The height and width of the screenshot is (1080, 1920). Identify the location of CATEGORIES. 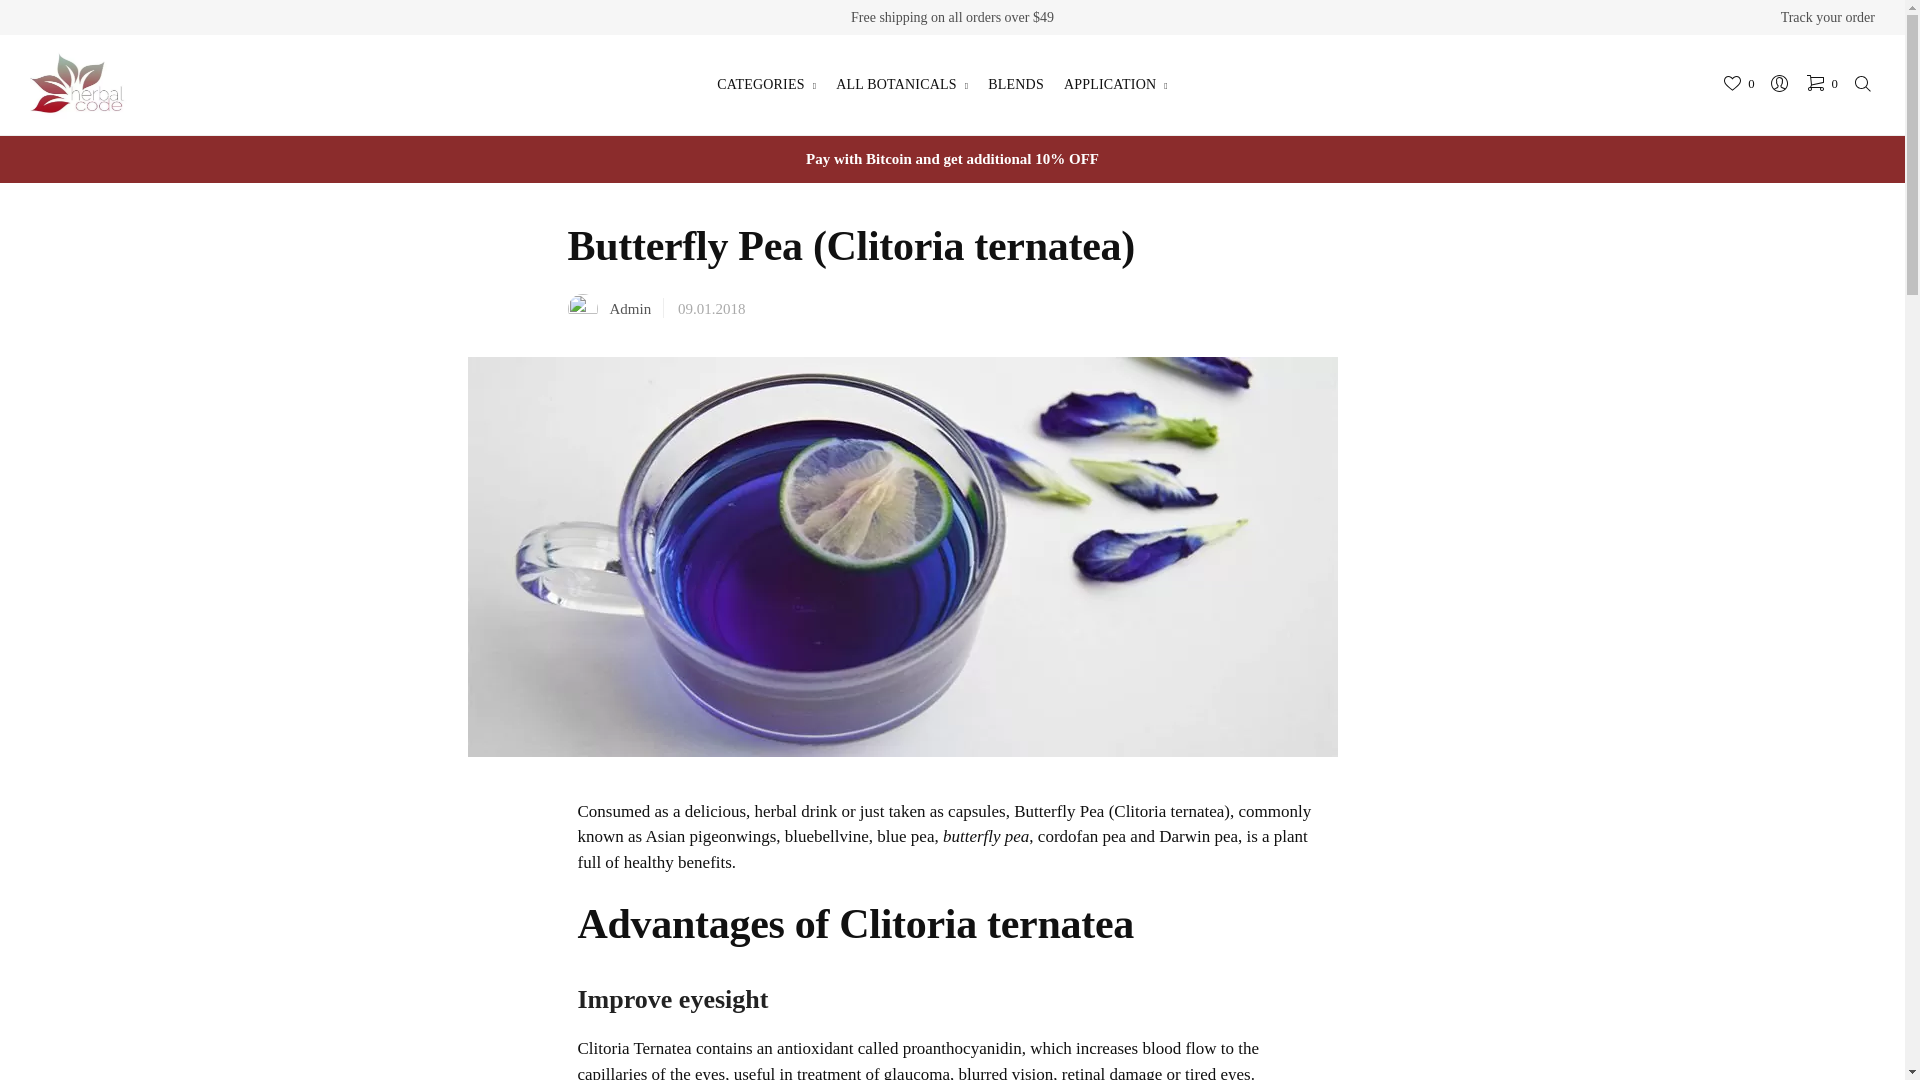
(766, 84).